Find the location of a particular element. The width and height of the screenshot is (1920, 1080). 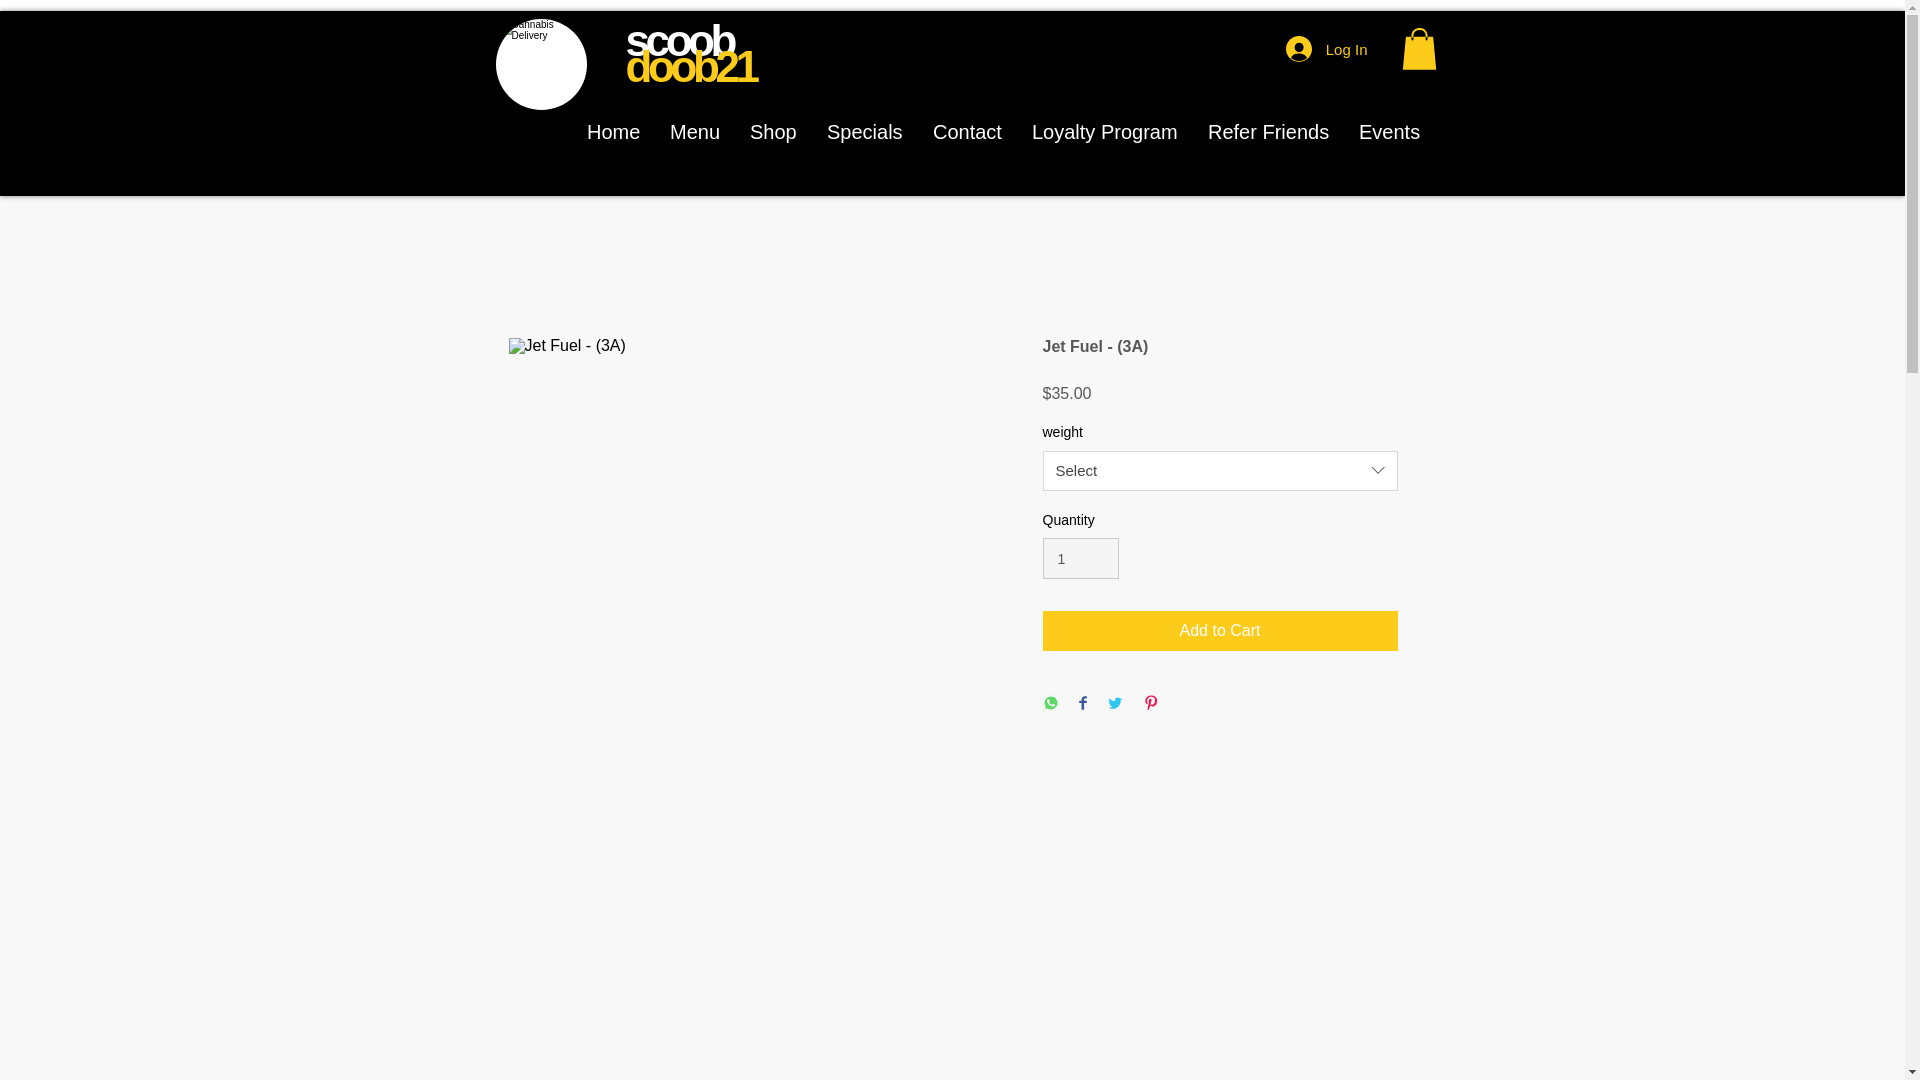

Menu is located at coordinates (694, 131).